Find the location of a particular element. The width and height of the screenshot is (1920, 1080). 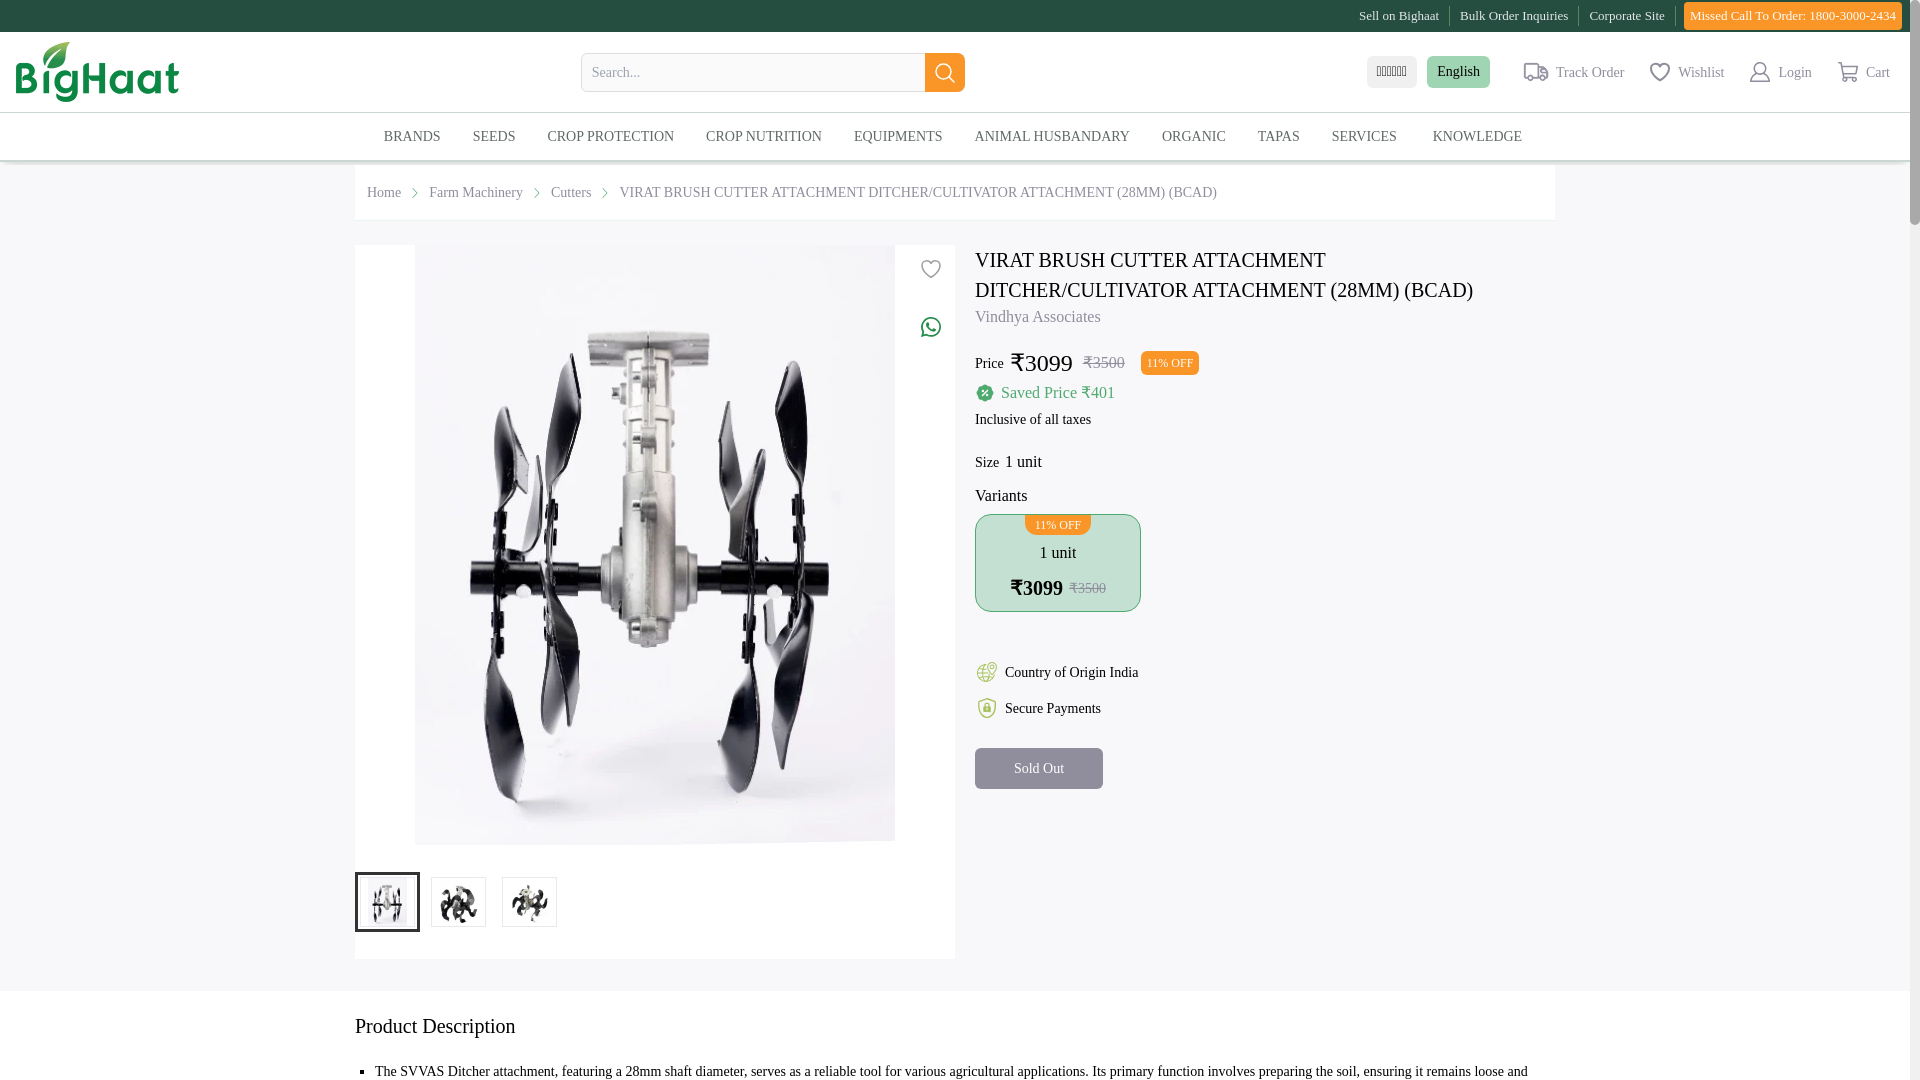

BRANDS is located at coordinates (420, 136).